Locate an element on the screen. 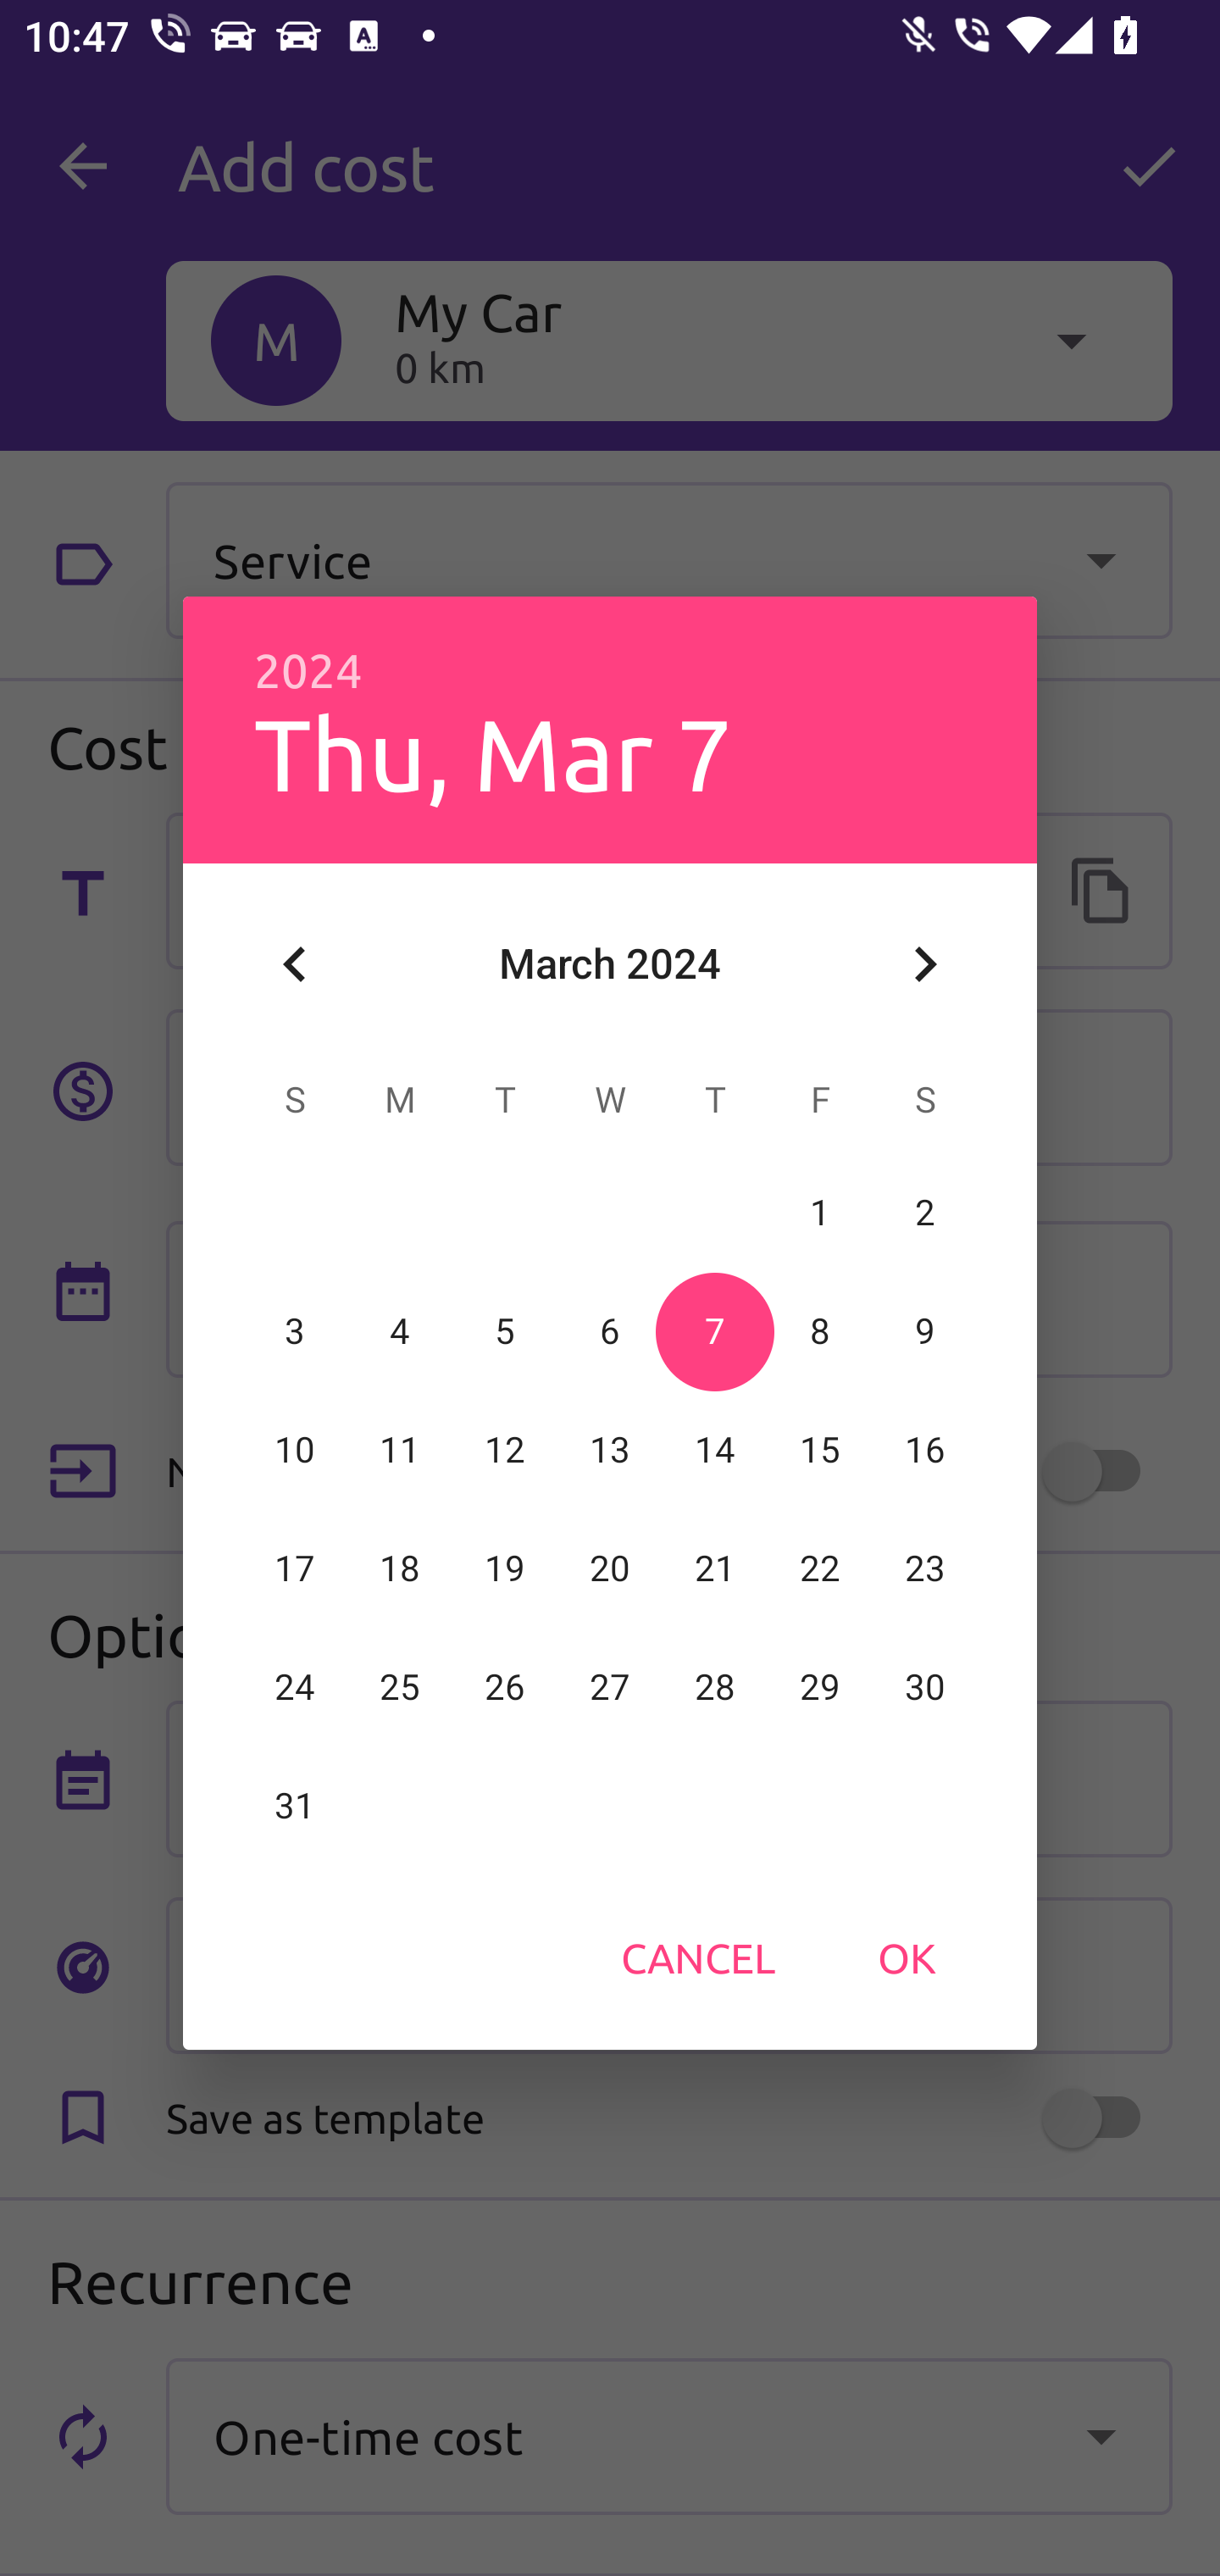  28 28 March 2024 is located at coordinates (714, 1687).